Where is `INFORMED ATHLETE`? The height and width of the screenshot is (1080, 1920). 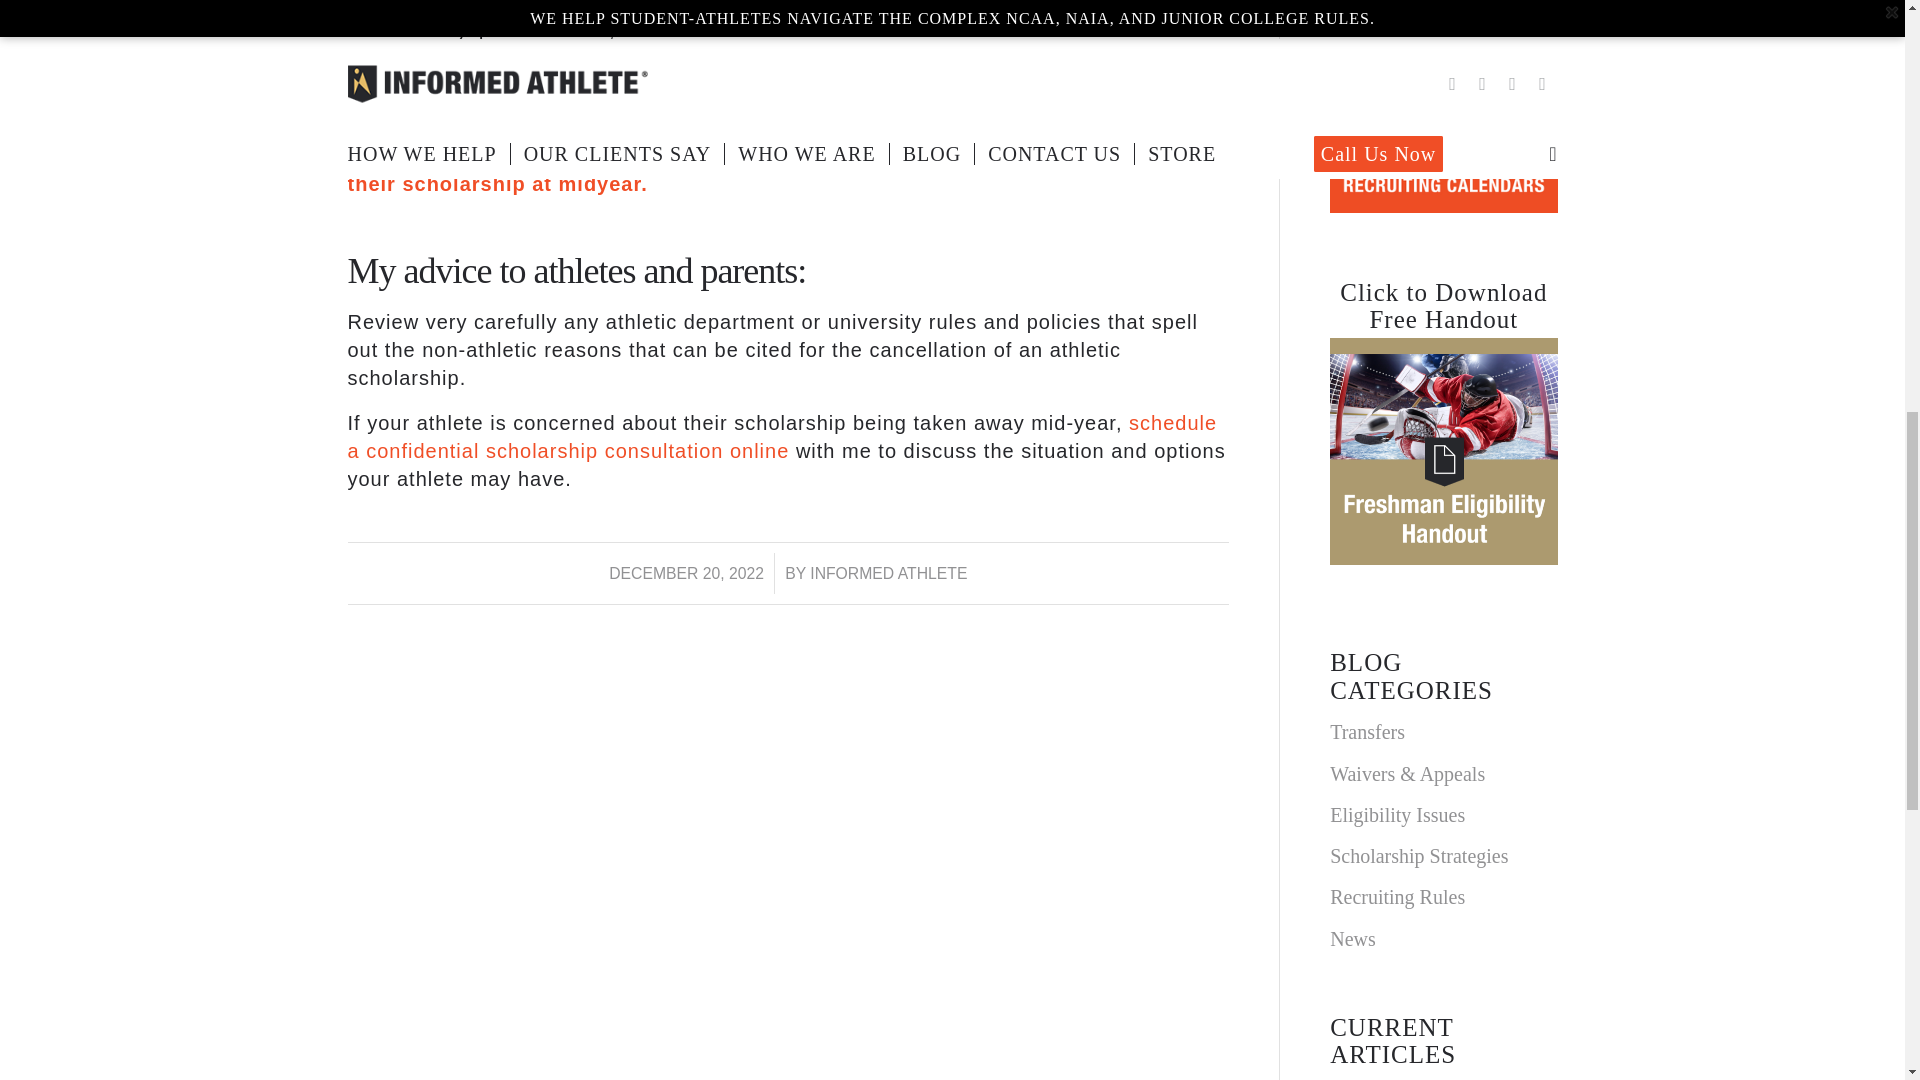
INFORMED ATHLETE is located at coordinates (888, 573).